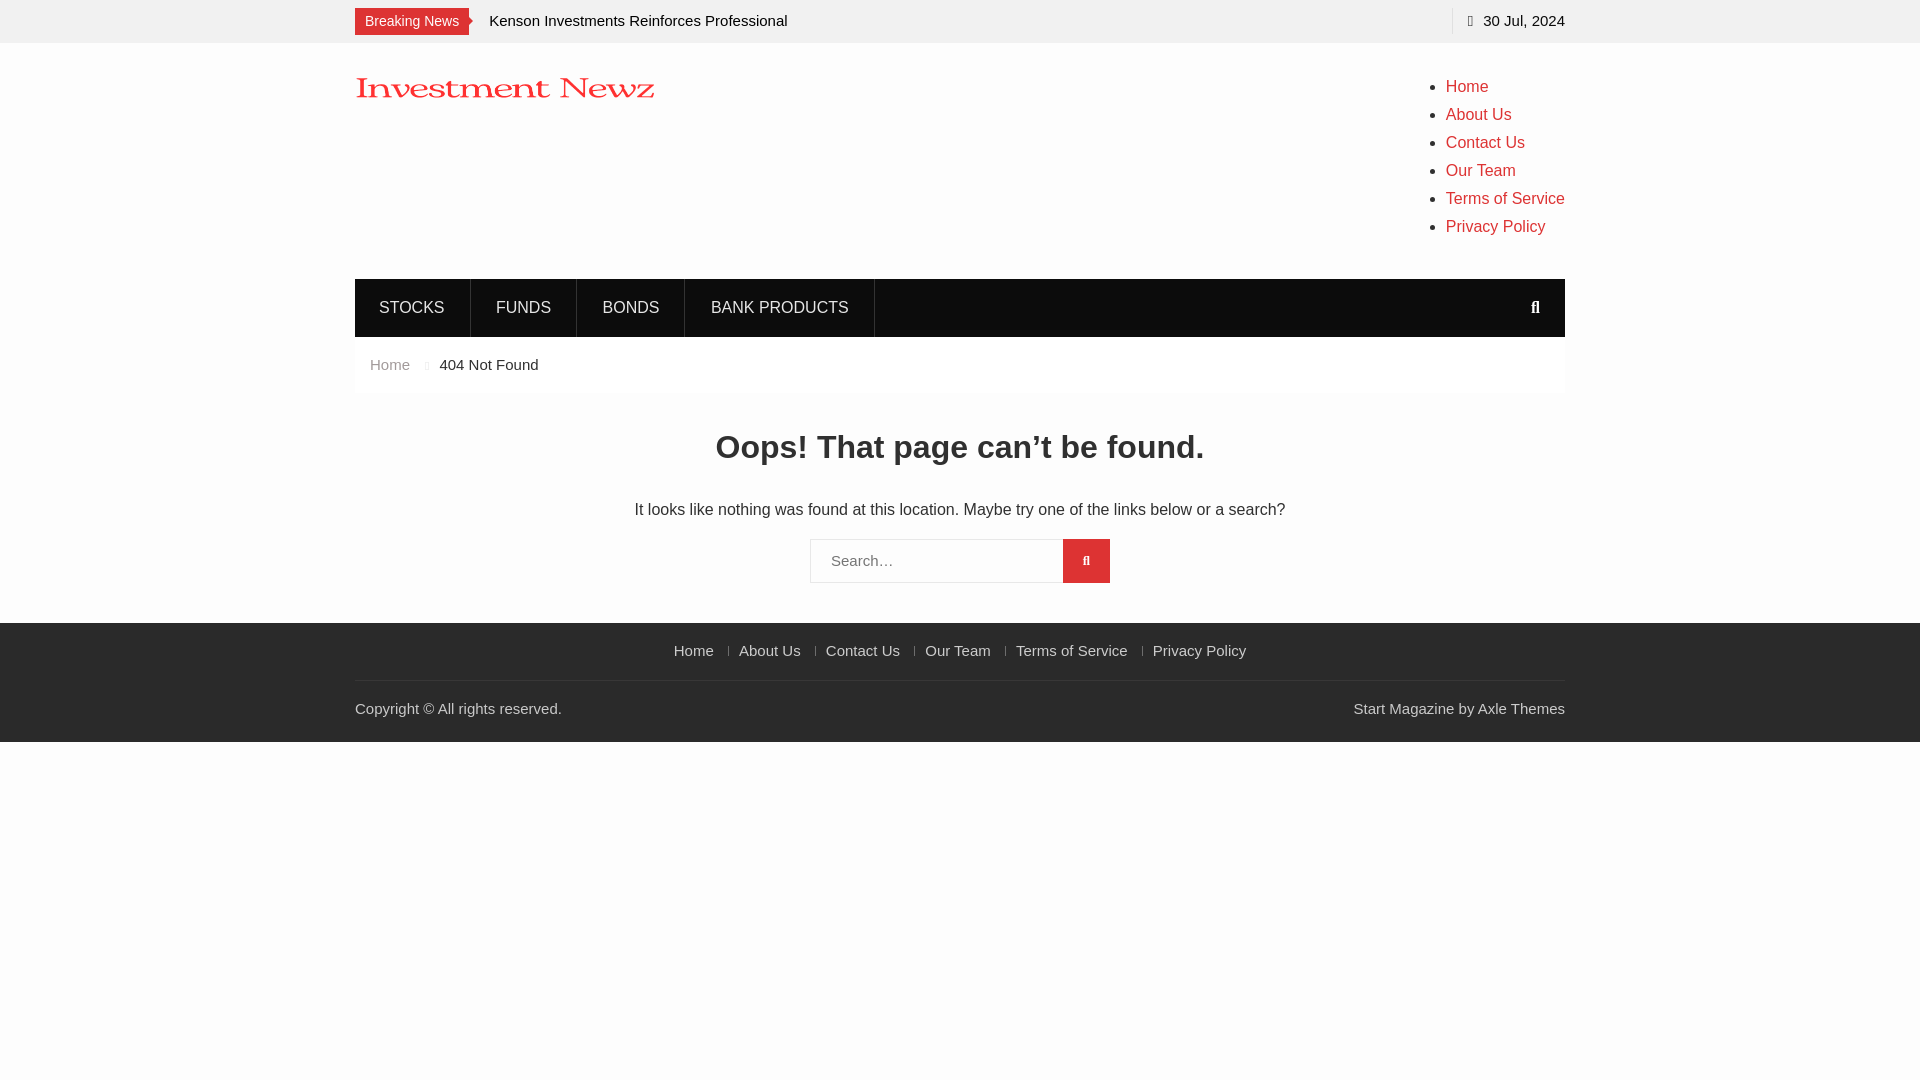  Describe the element at coordinates (780, 306) in the screenshot. I see `BANK PRODUCTS` at that location.